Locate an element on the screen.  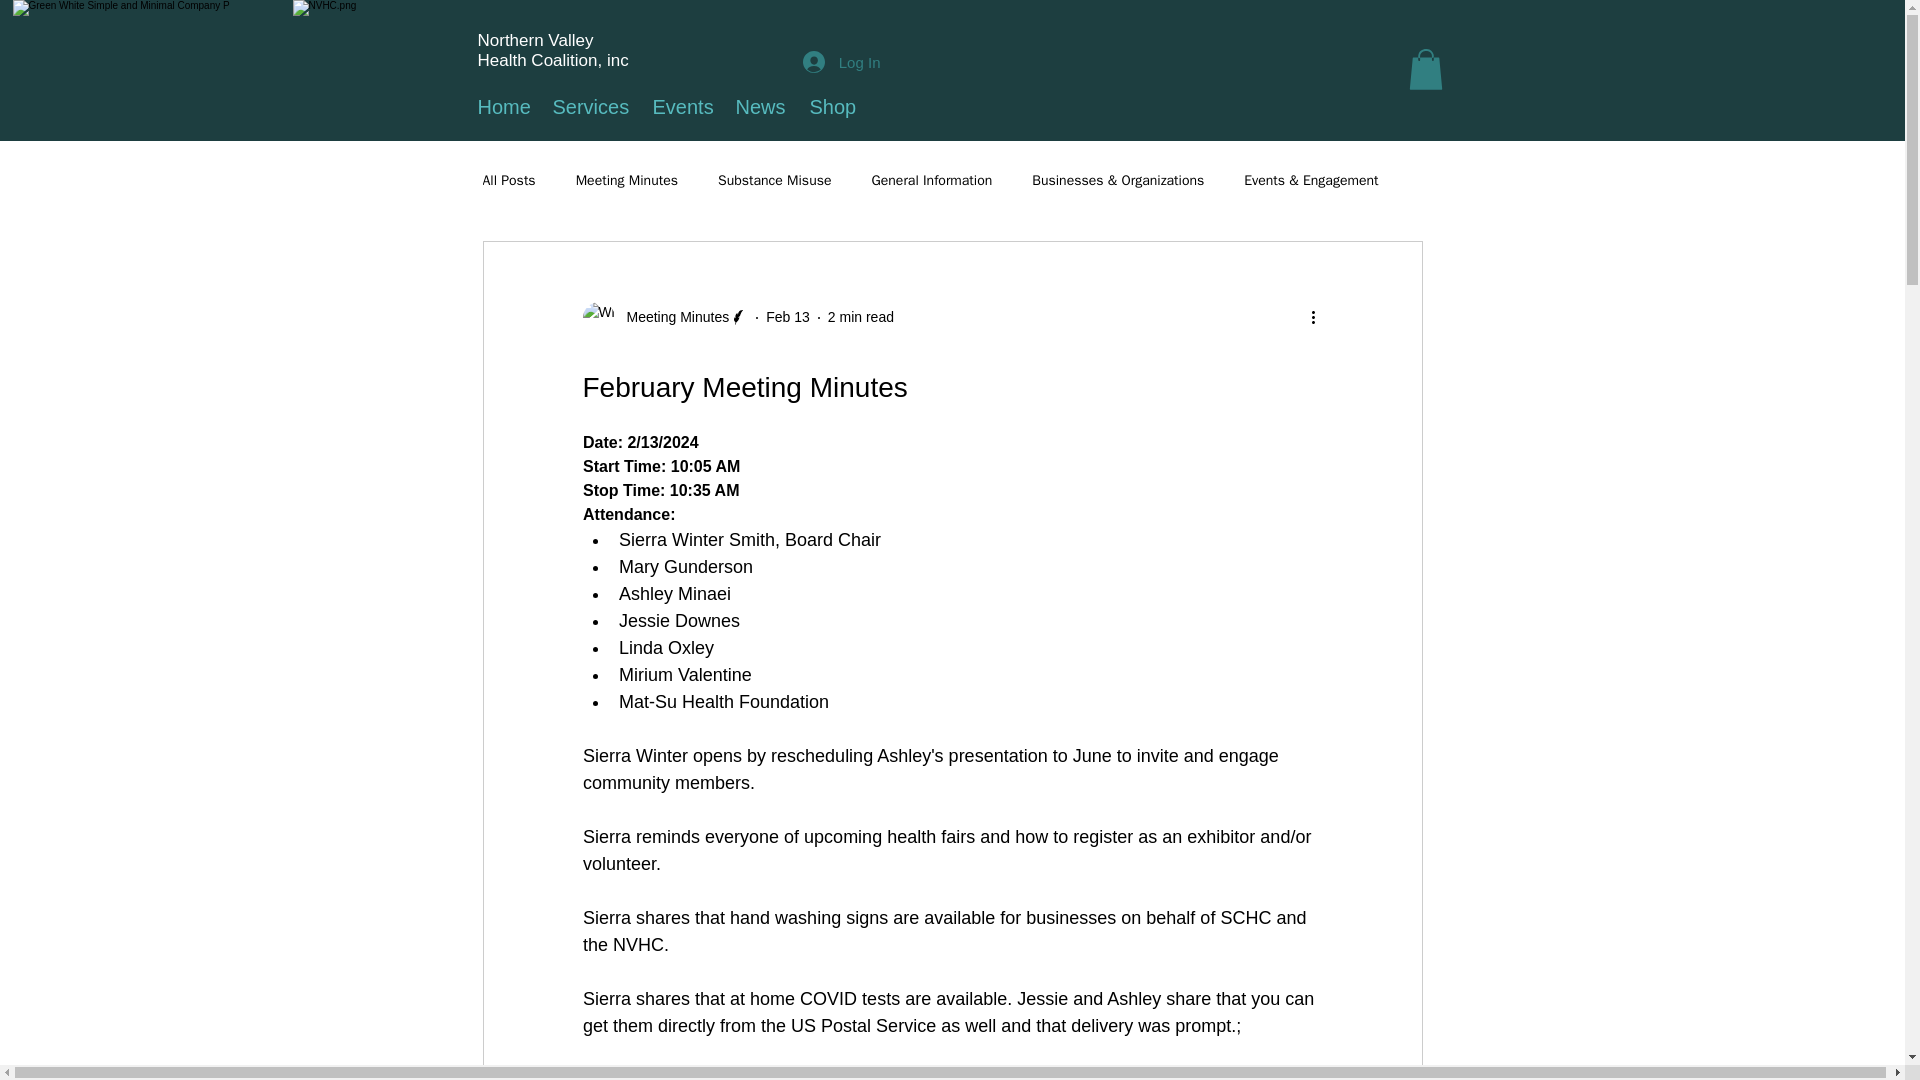
All Posts is located at coordinates (508, 180).